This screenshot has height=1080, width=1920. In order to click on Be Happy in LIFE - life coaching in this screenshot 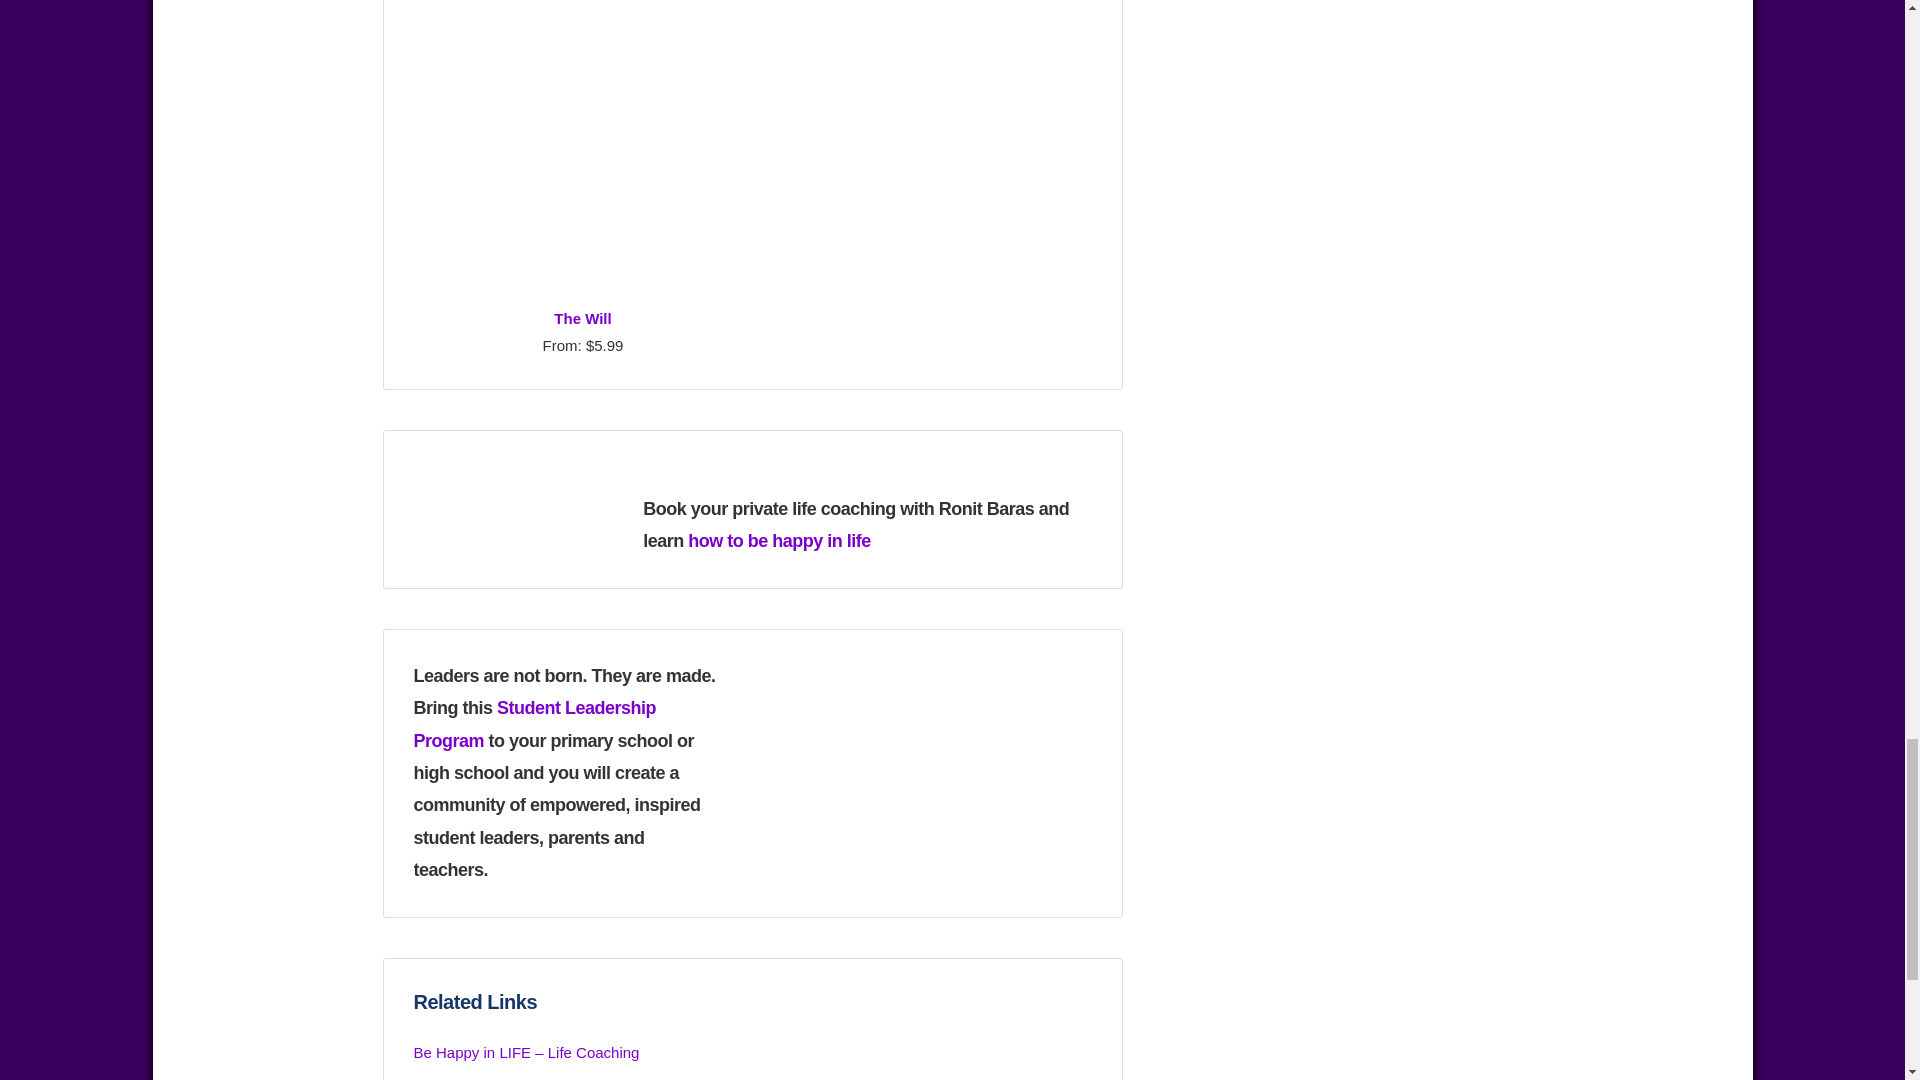, I will do `click(514, 506)`.